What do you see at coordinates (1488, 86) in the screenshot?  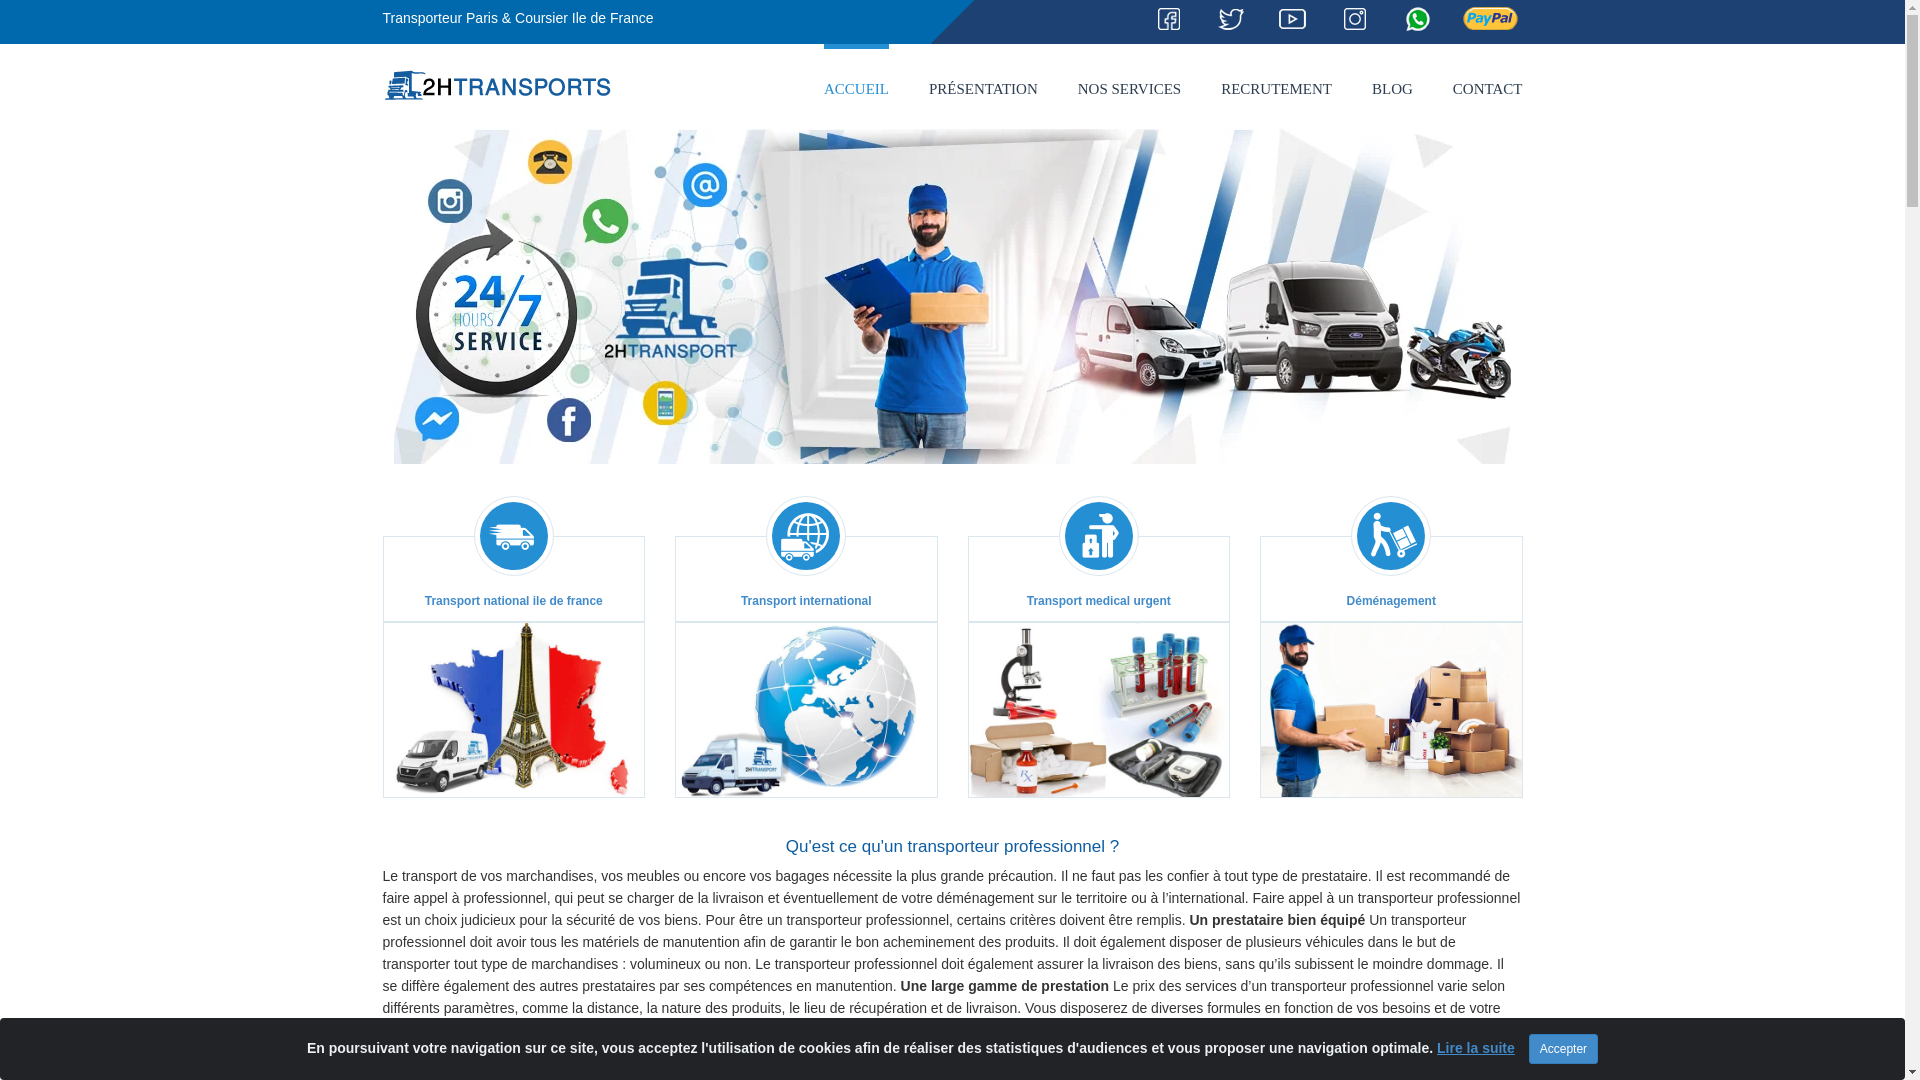 I see `CONTACT` at bounding box center [1488, 86].